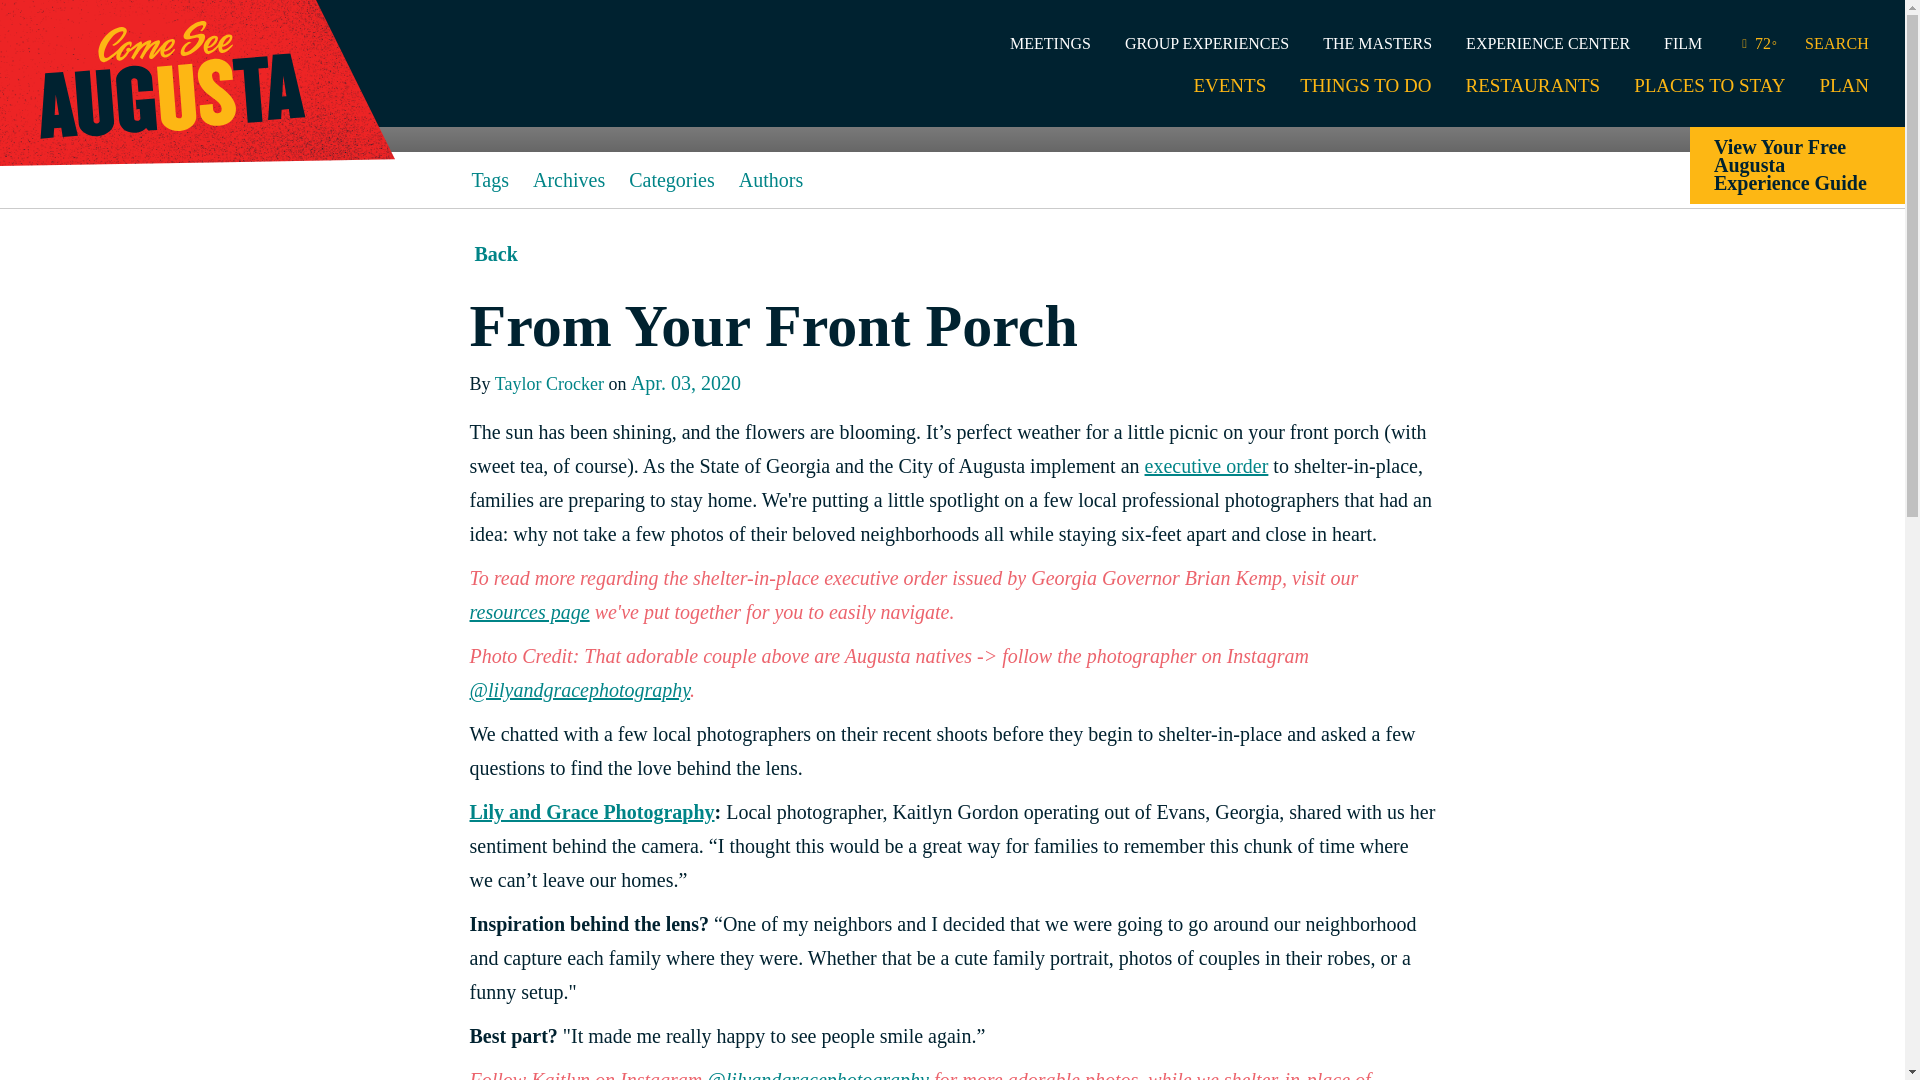 This screenshot has height=1080, width=1920. Describe the element at coordinates (1709, 94) in the screenshot. I see `PLACES TO STAY` at that location.